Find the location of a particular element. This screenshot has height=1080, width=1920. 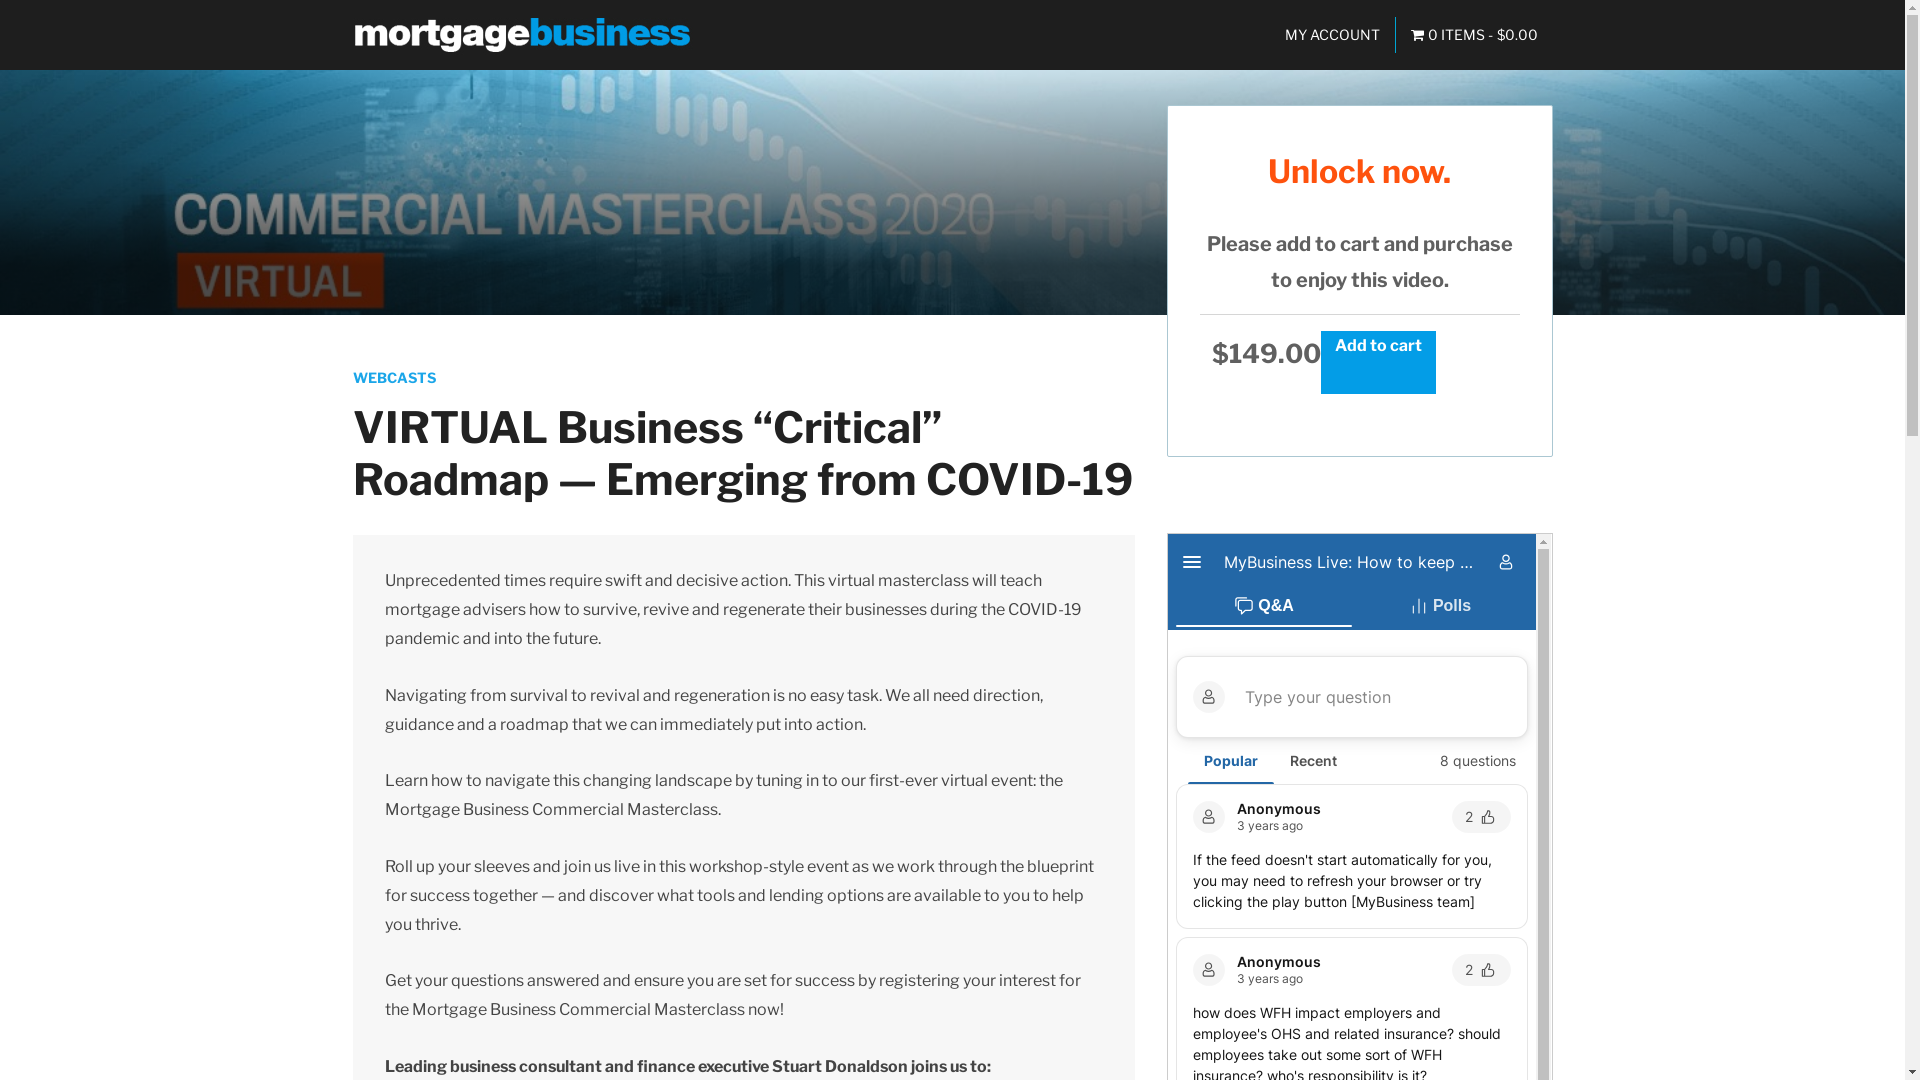

WEBCASTS is located at coordinates (394, 378).